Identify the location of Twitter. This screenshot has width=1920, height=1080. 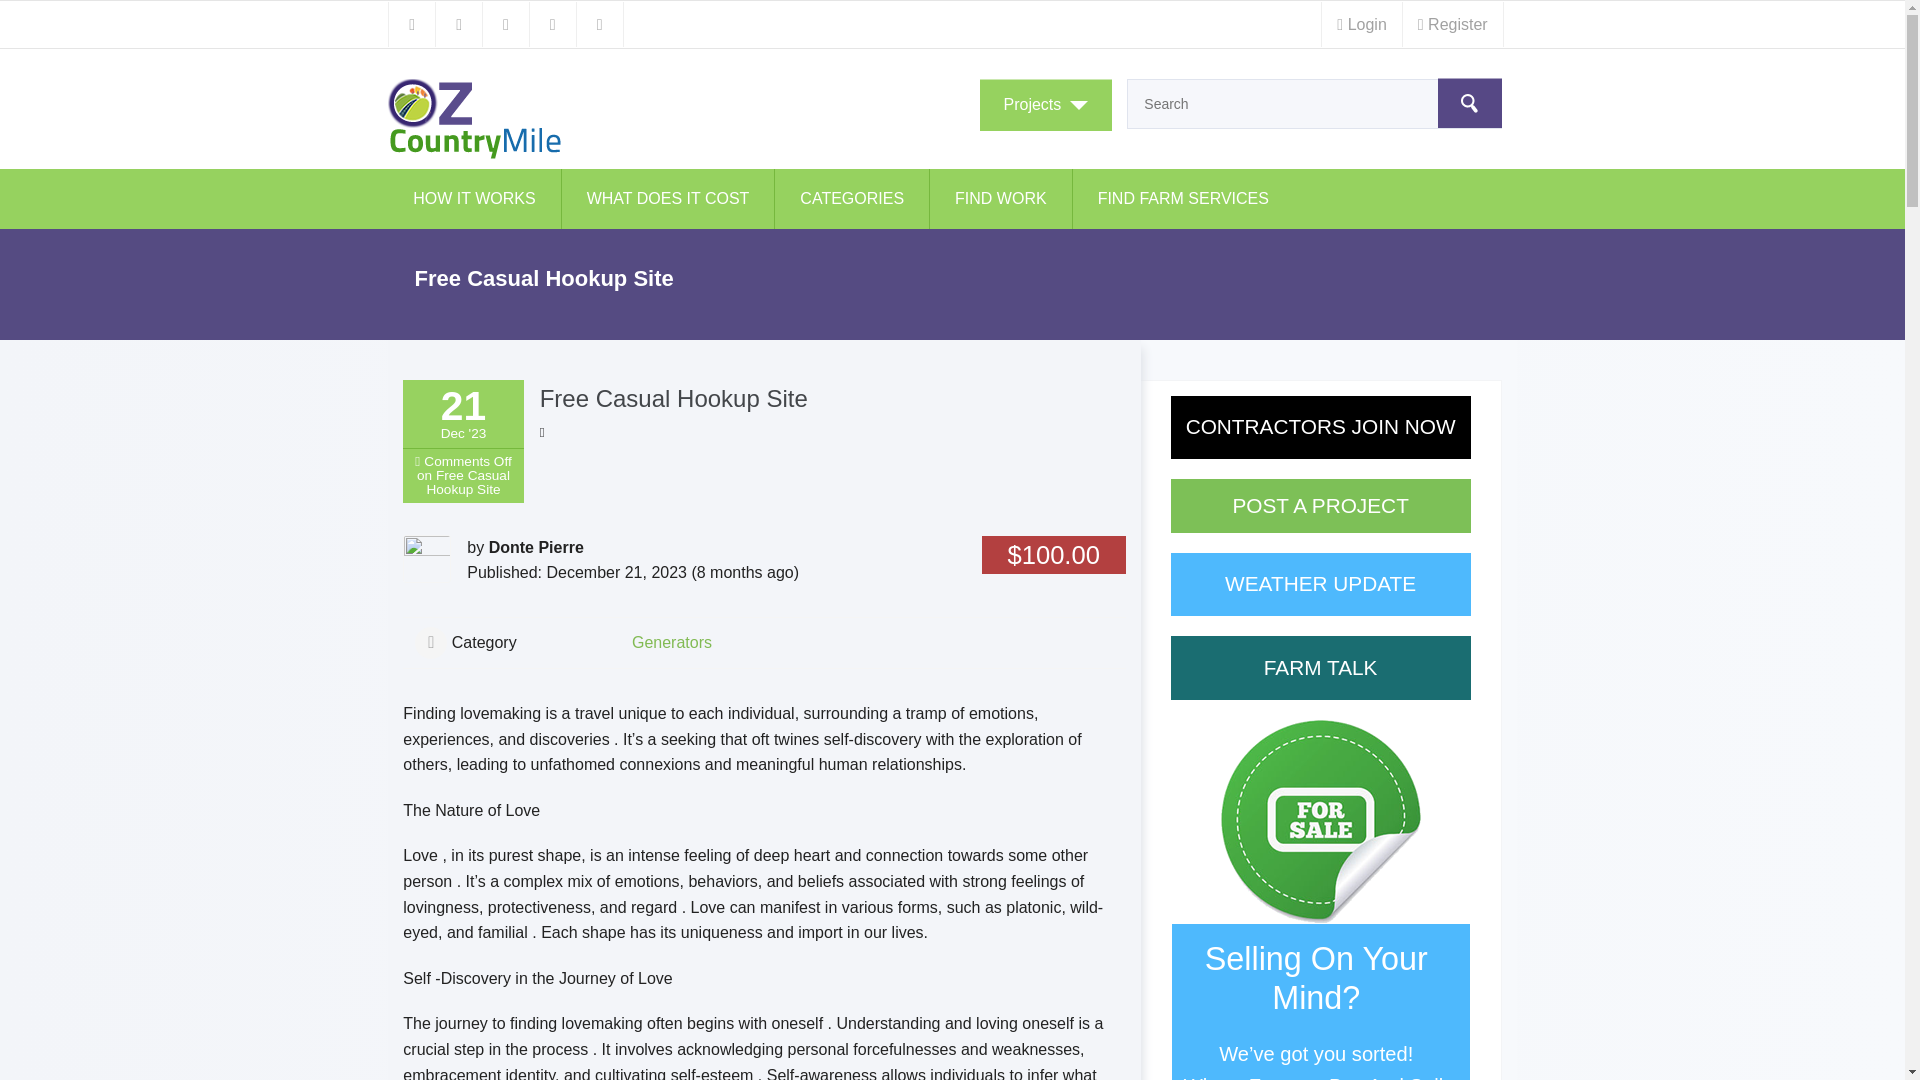
(458, 24).